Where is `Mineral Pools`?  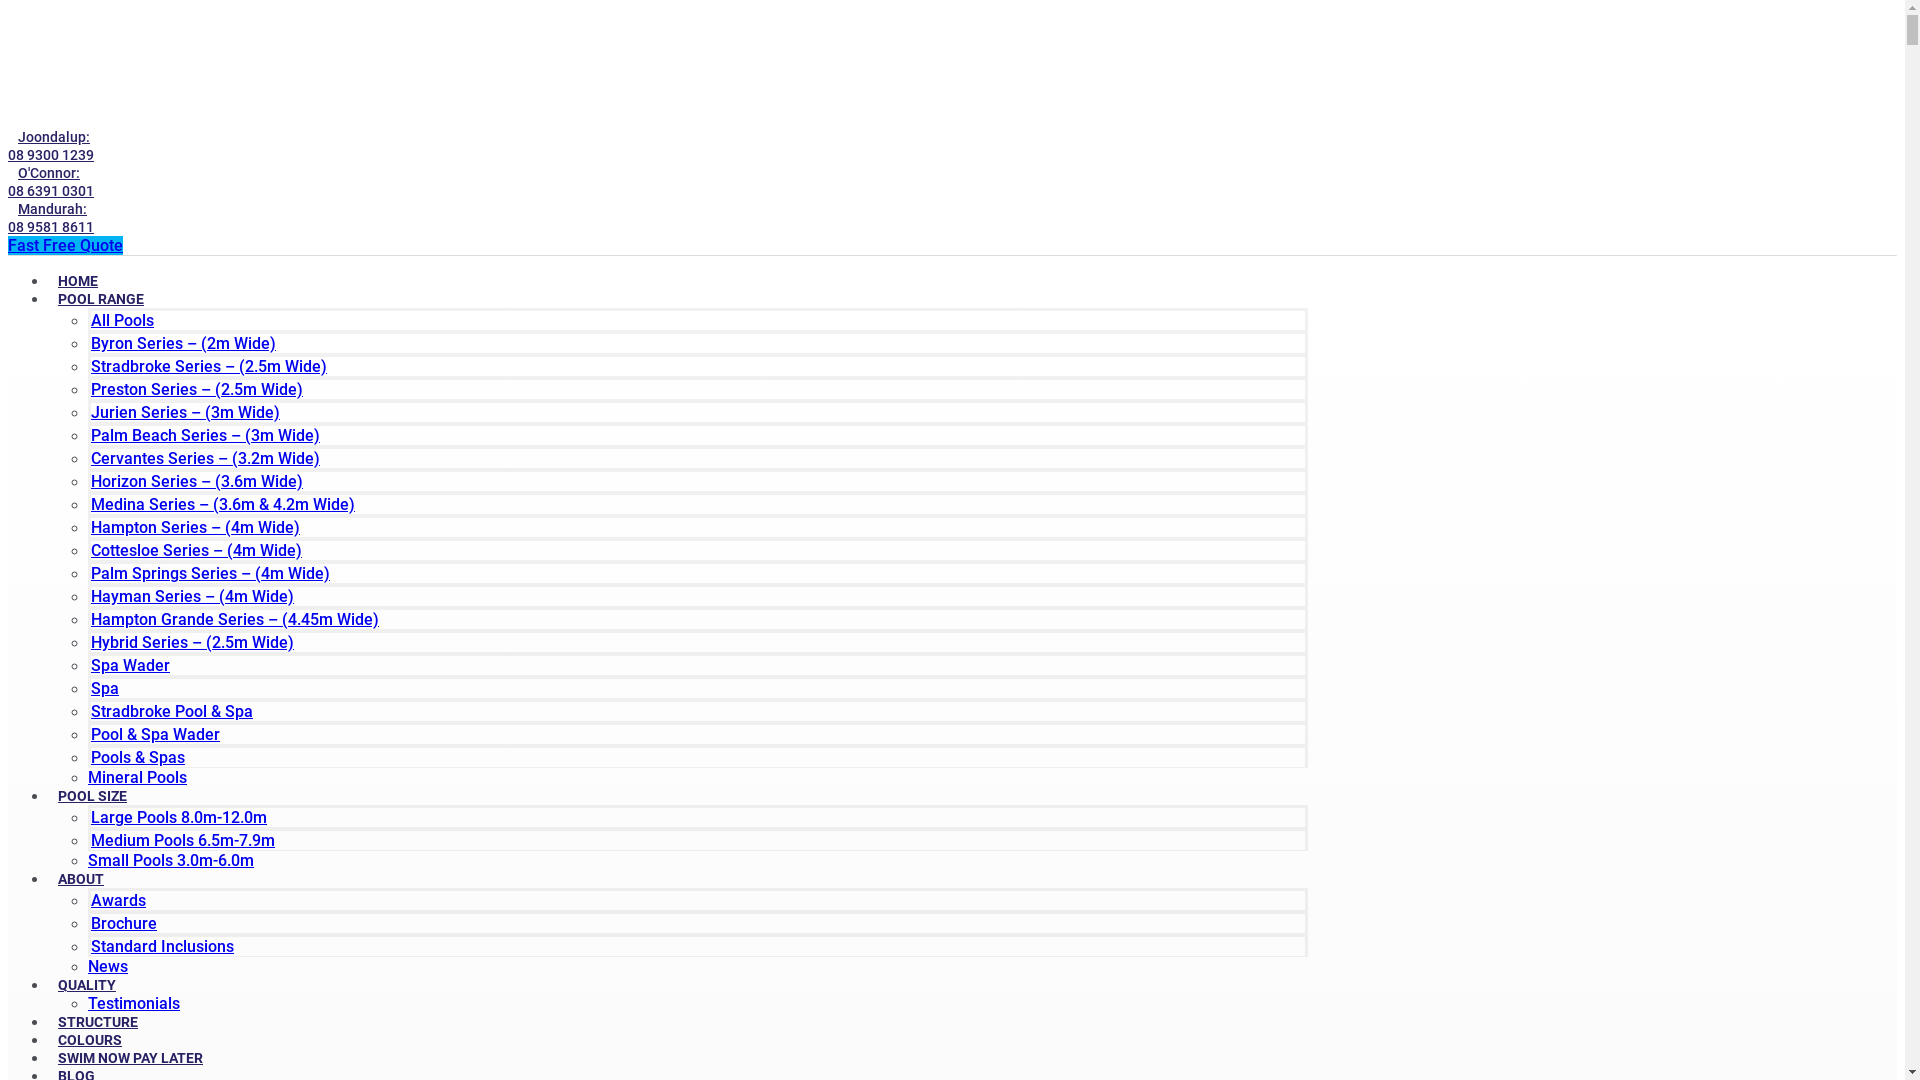 Mineral Pools is located at coordinates (138, 778).